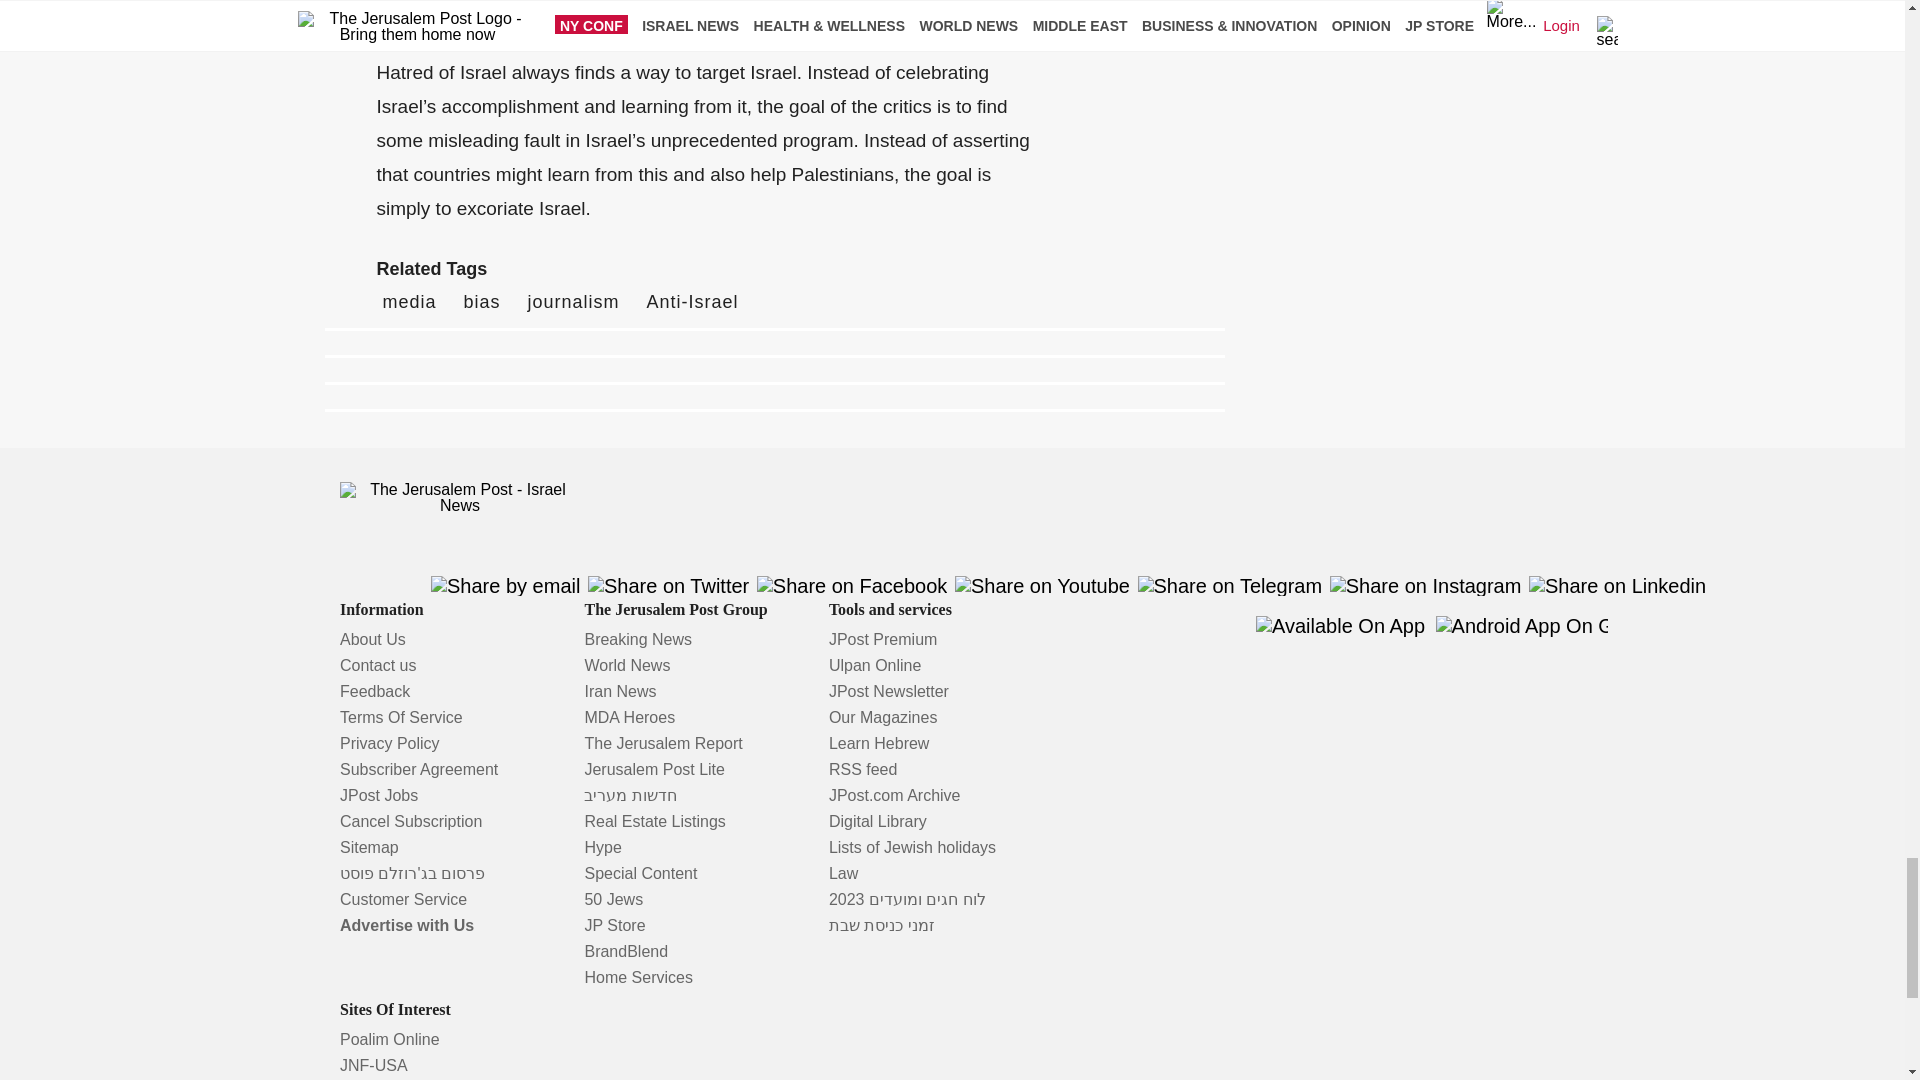 The width and height of the screenshot is (1920, 1080). I want to click on media, so click(408, 302).